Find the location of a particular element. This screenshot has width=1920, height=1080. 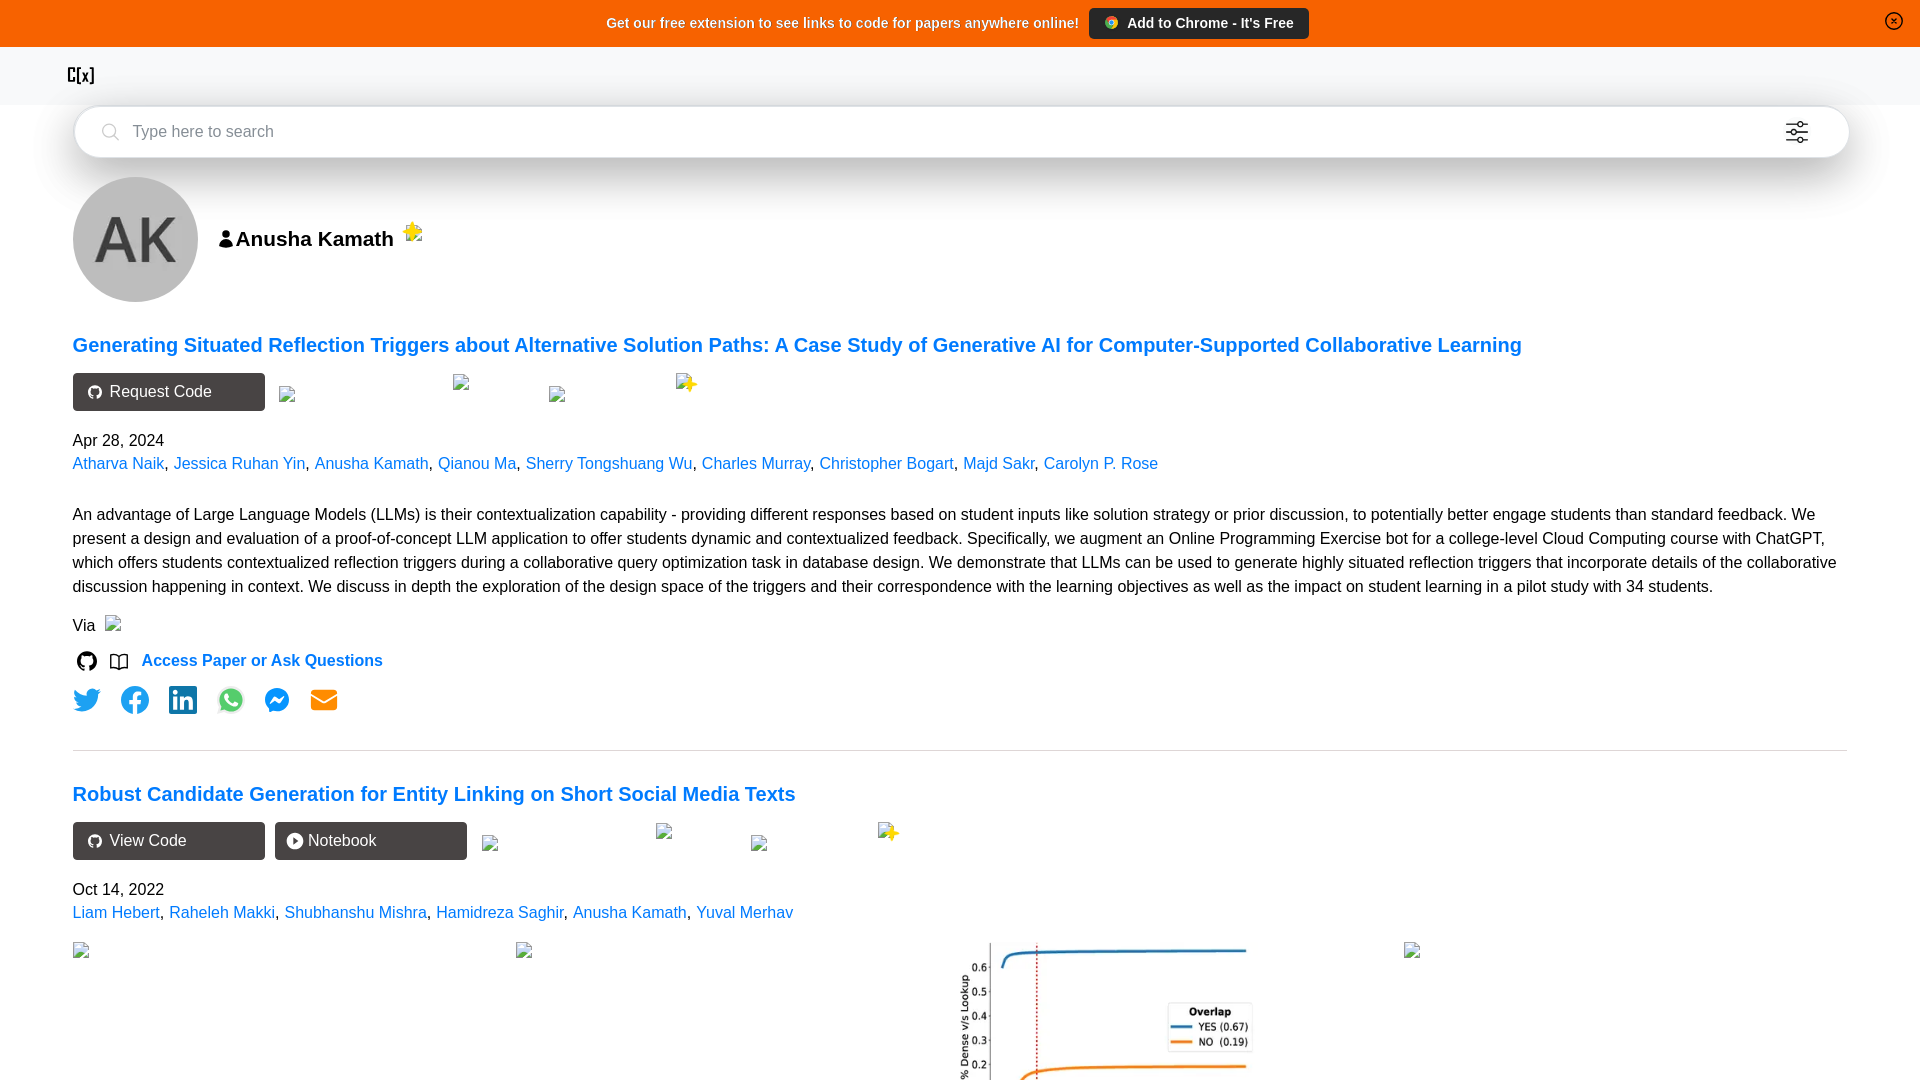

Request Code is located at coordinates (168, 392).